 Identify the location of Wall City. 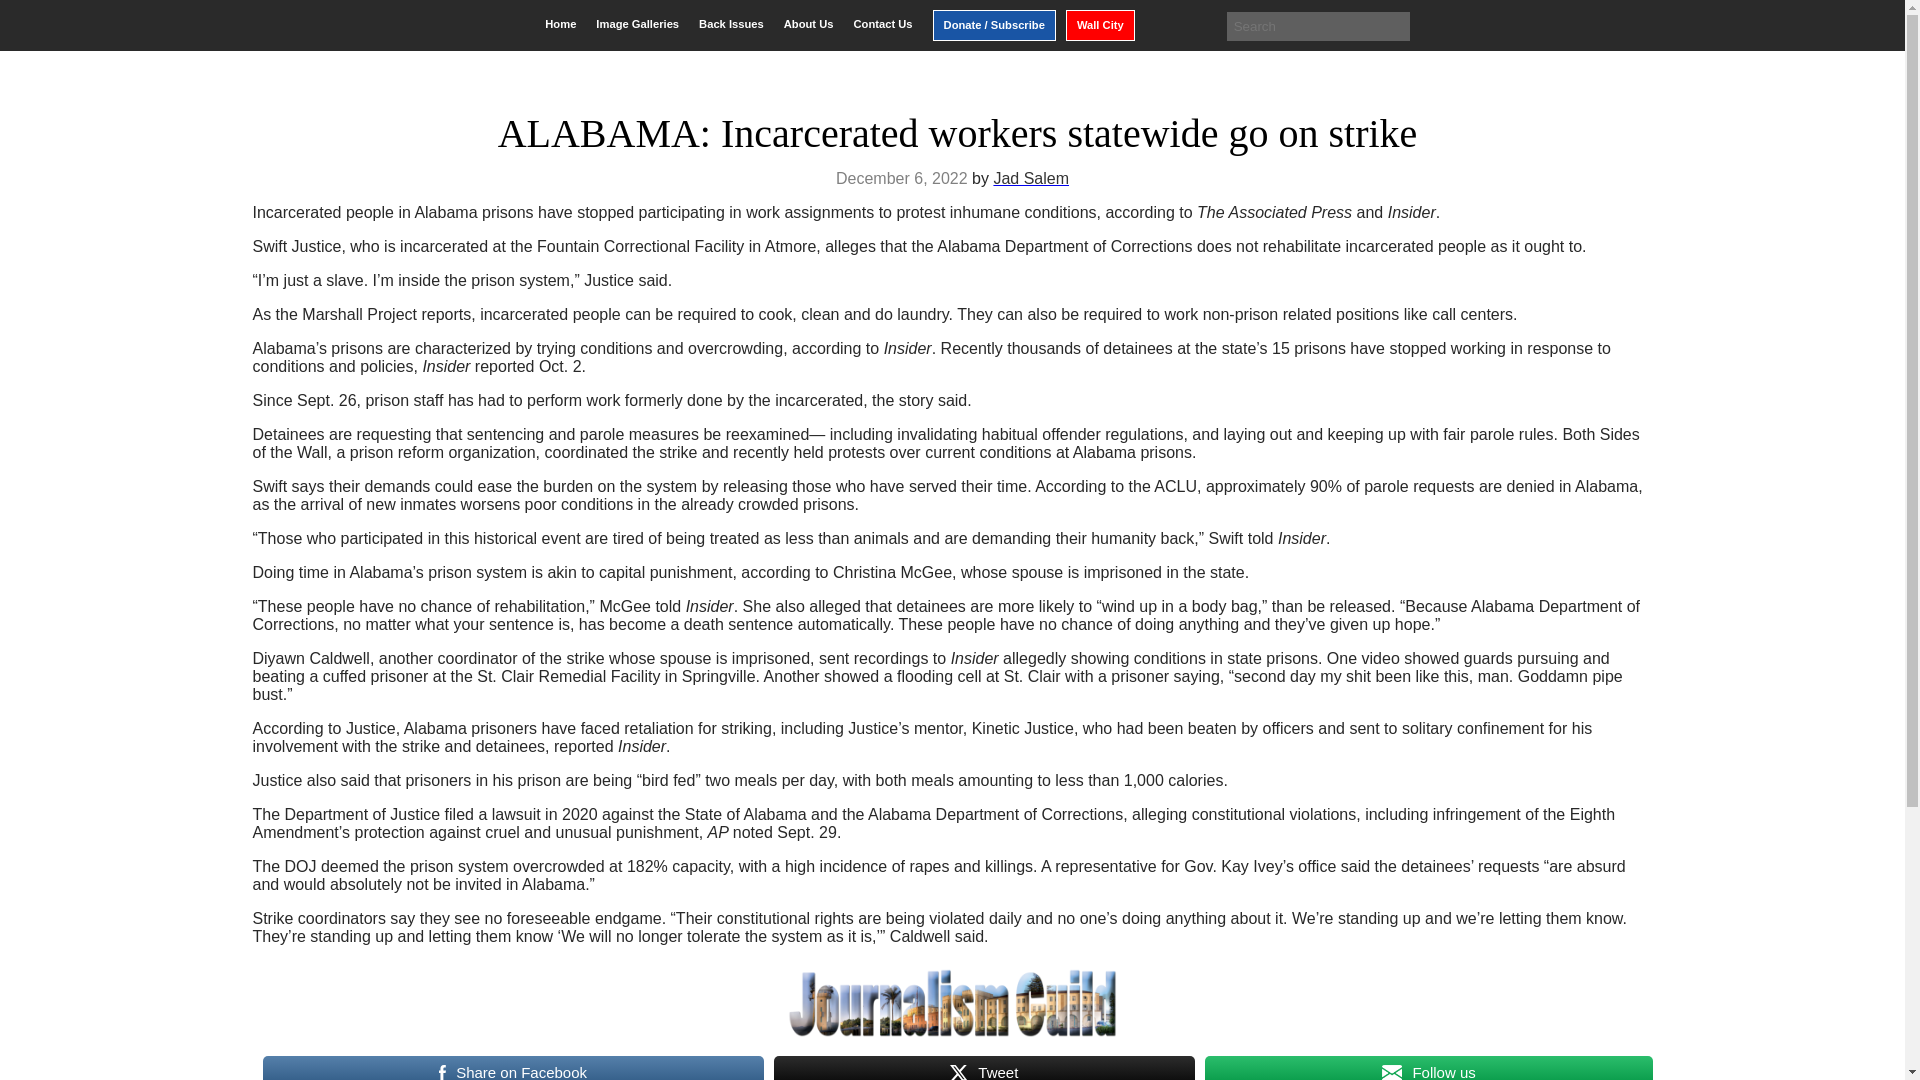
(1100, 25).